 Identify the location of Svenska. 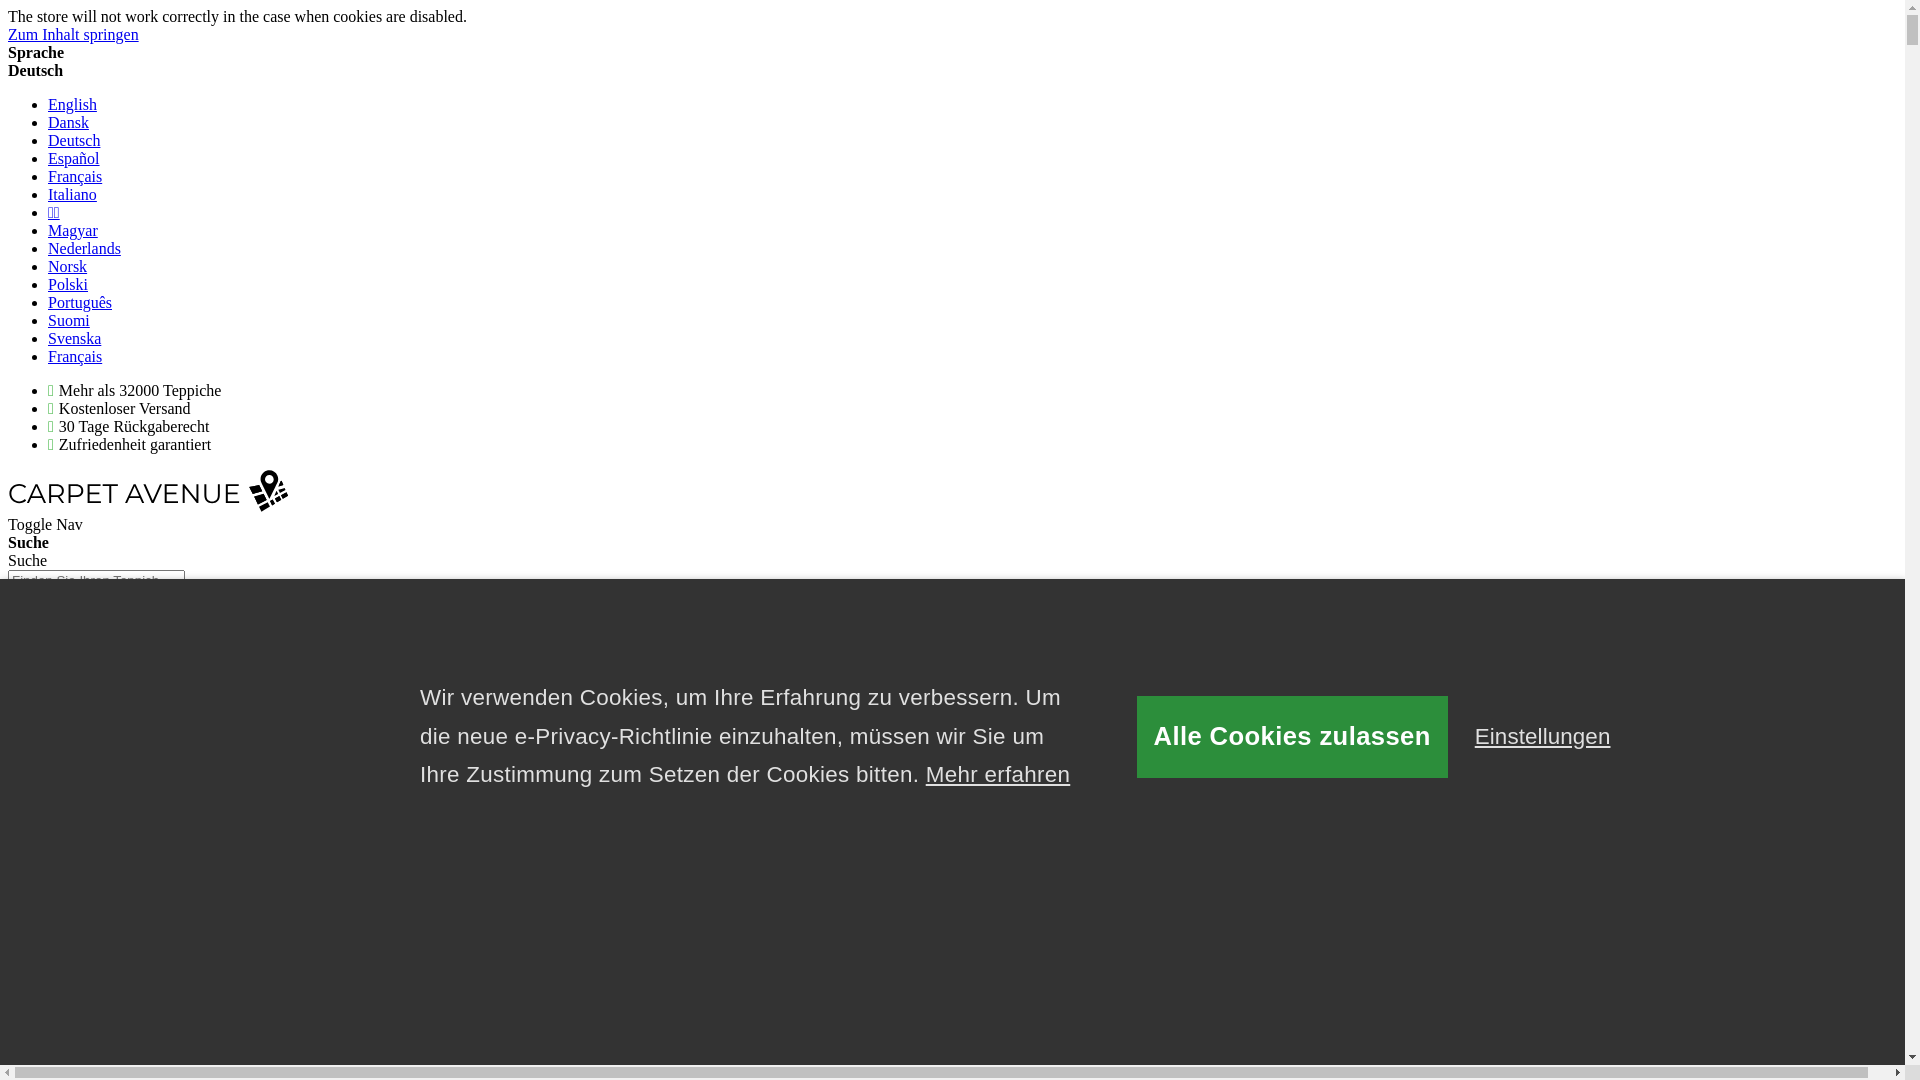
(74, 338).